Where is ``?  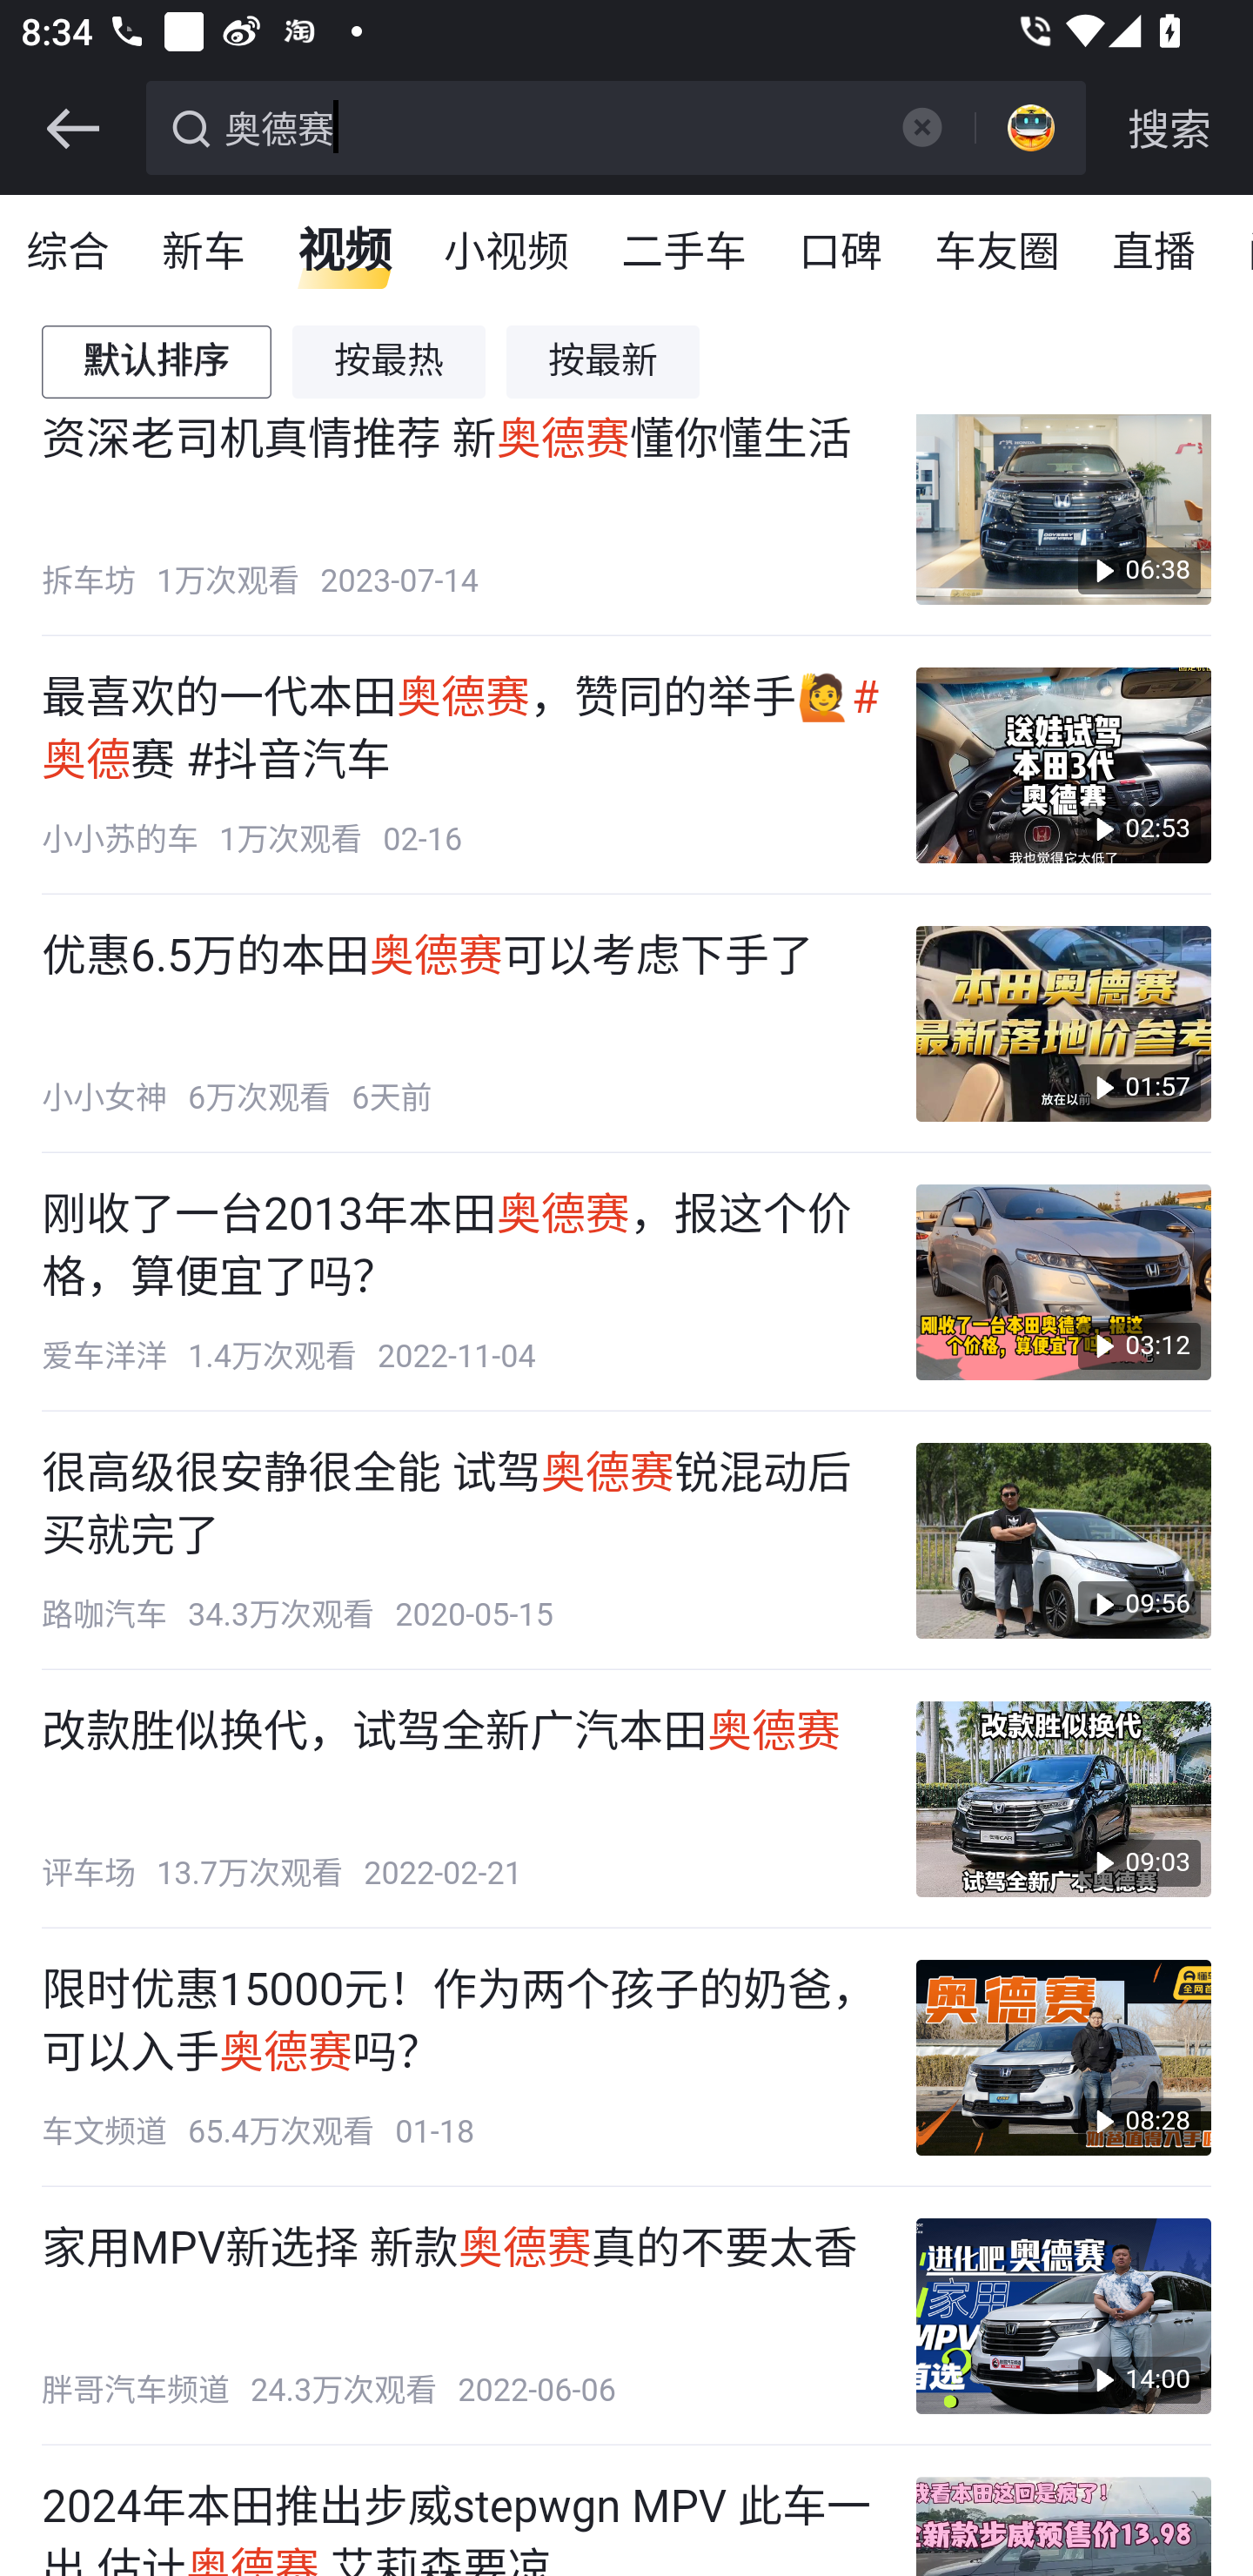  is located at coordinates (72, 129).